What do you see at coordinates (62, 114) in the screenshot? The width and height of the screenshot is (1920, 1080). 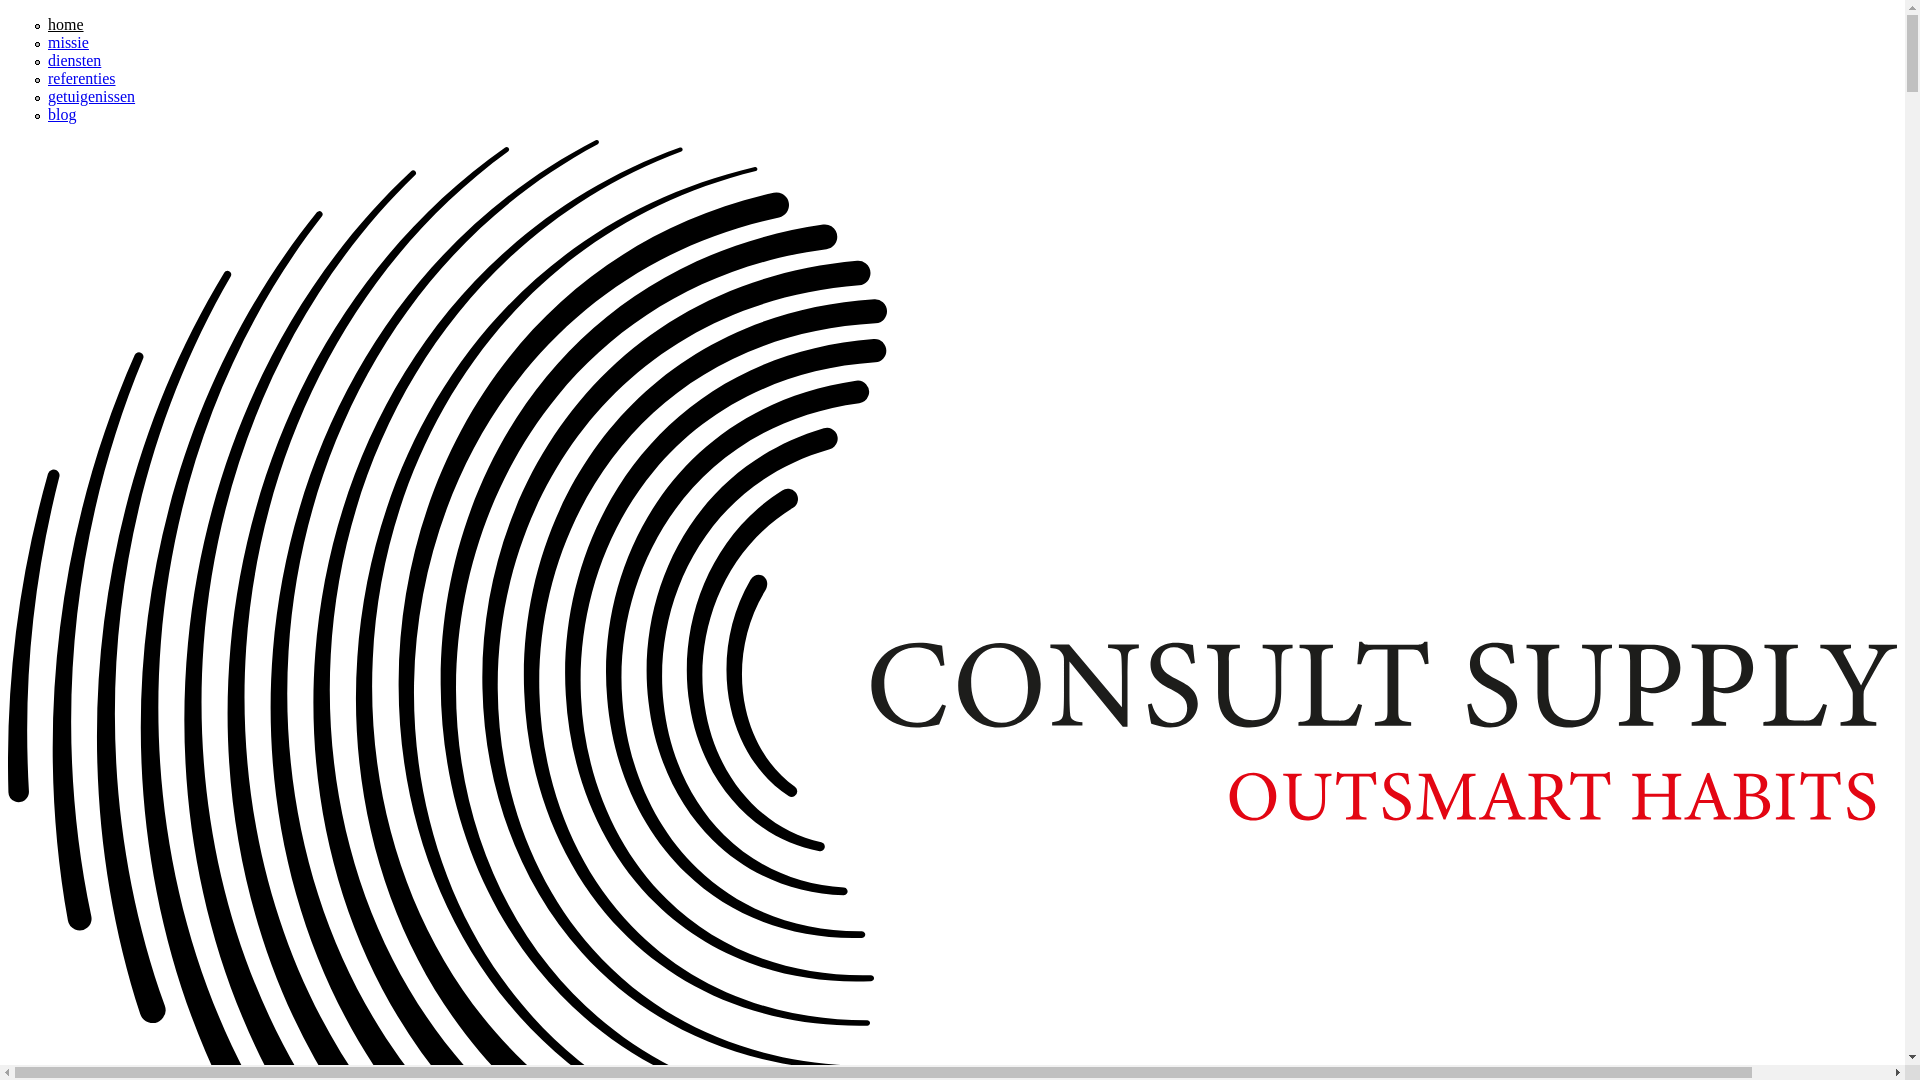 I see `blog` at bounding box center [62, 114].